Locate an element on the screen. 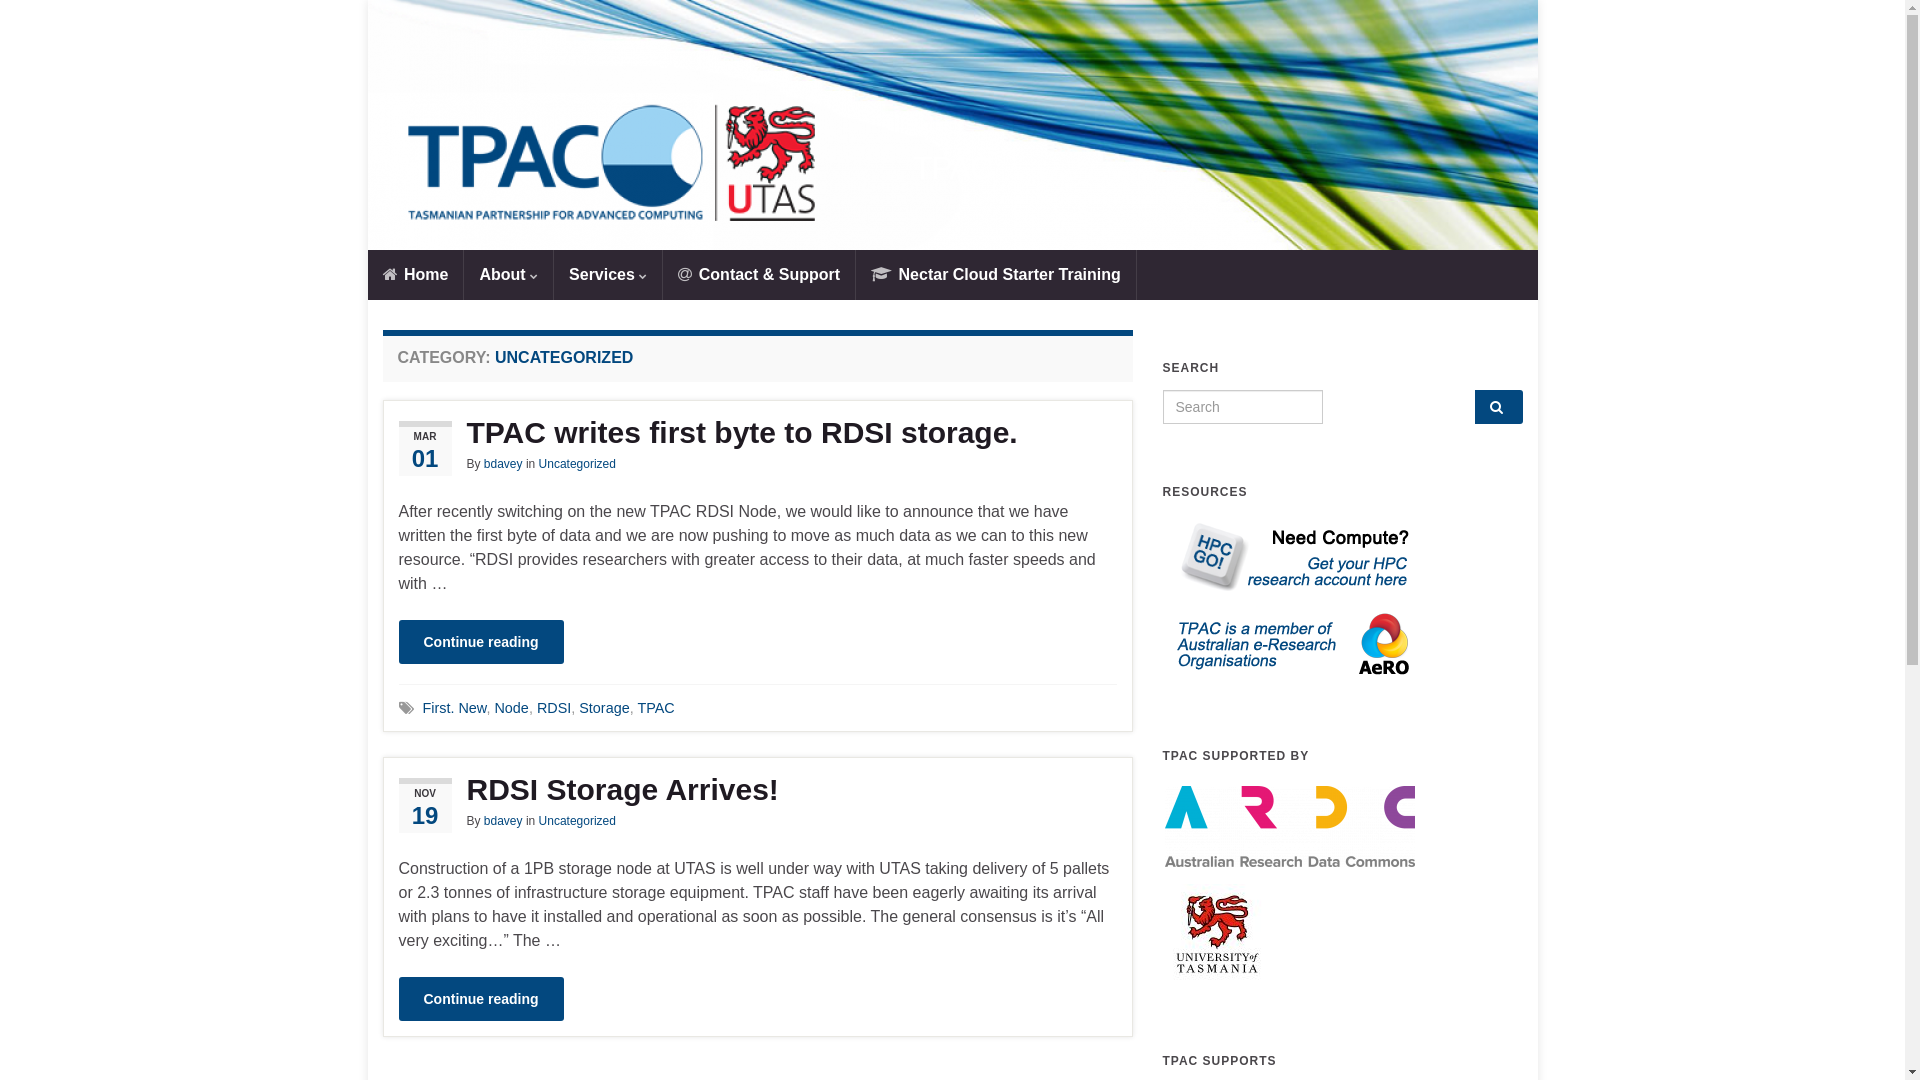 The width and height of the screenshot is (1920, 1080). Services is located at coordinates (608, 275).